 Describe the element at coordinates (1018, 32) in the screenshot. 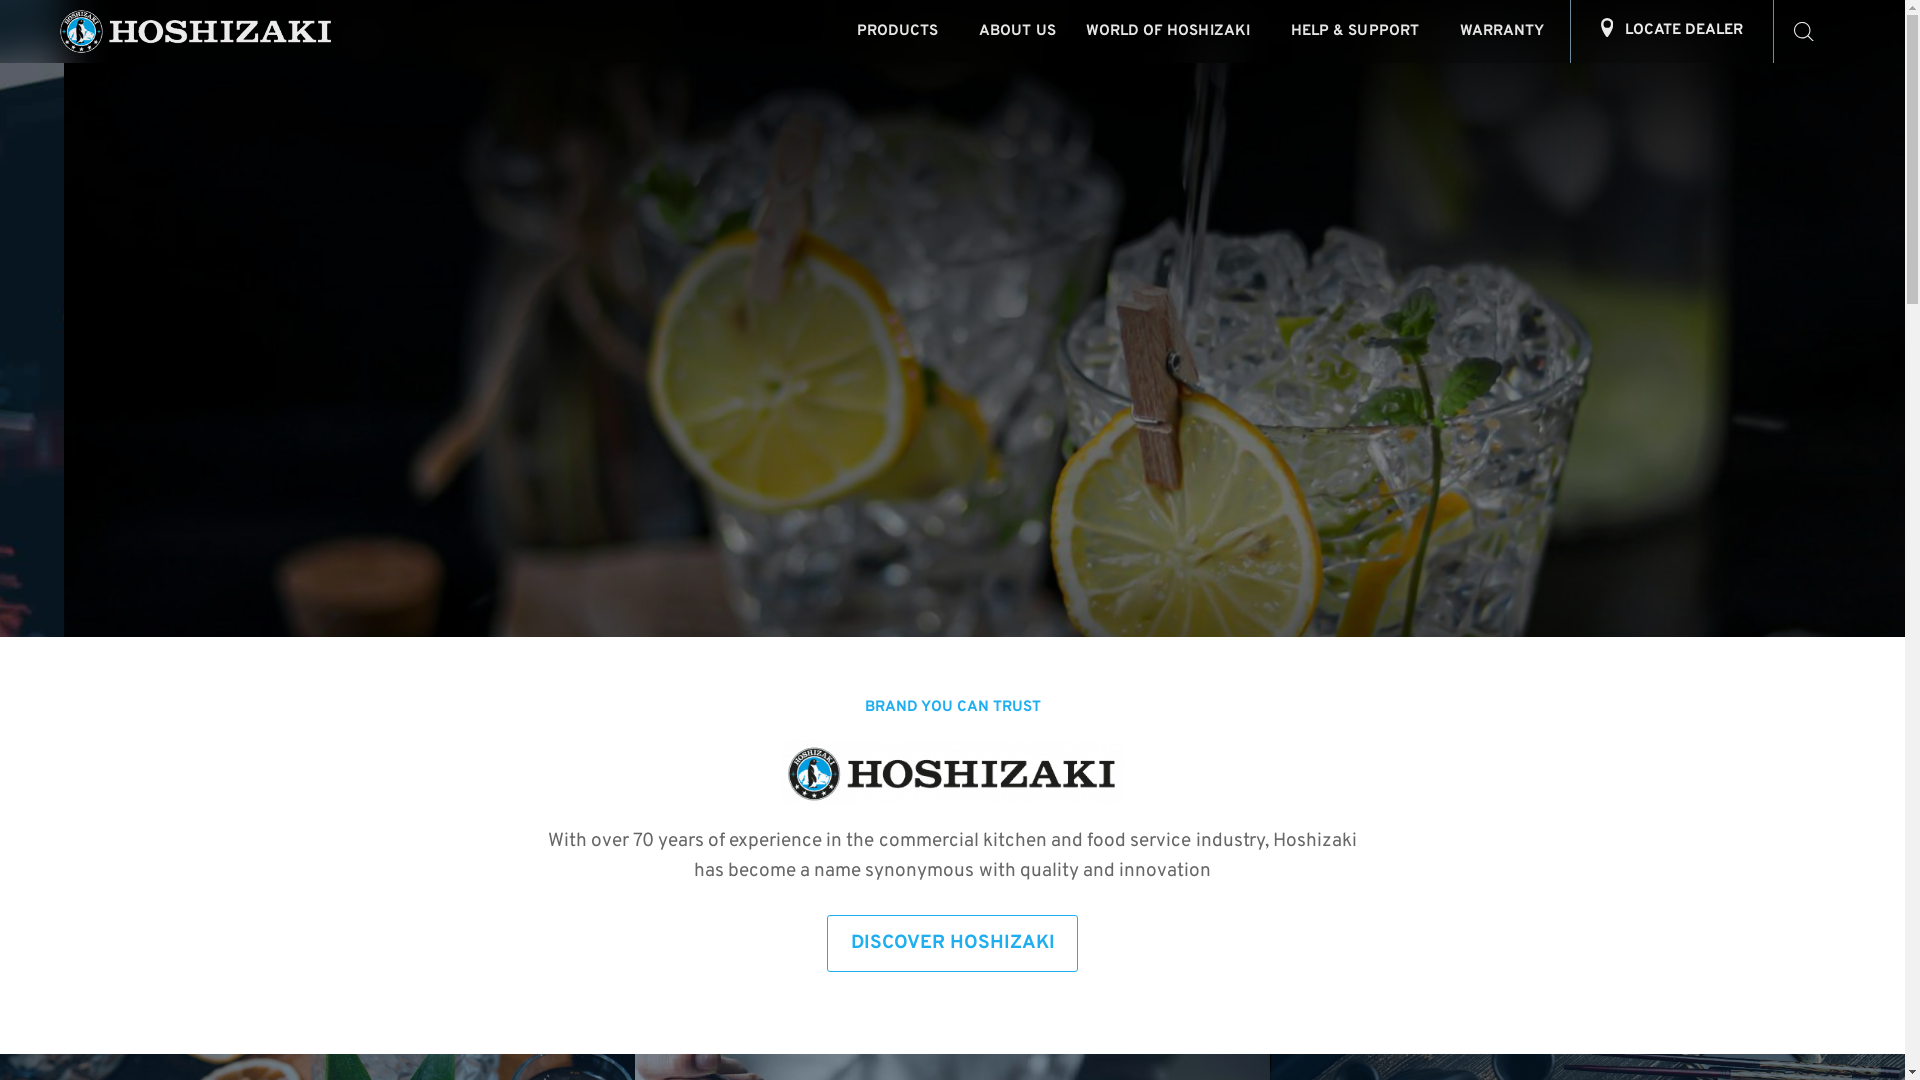

I see `ABOUT US` at that location.